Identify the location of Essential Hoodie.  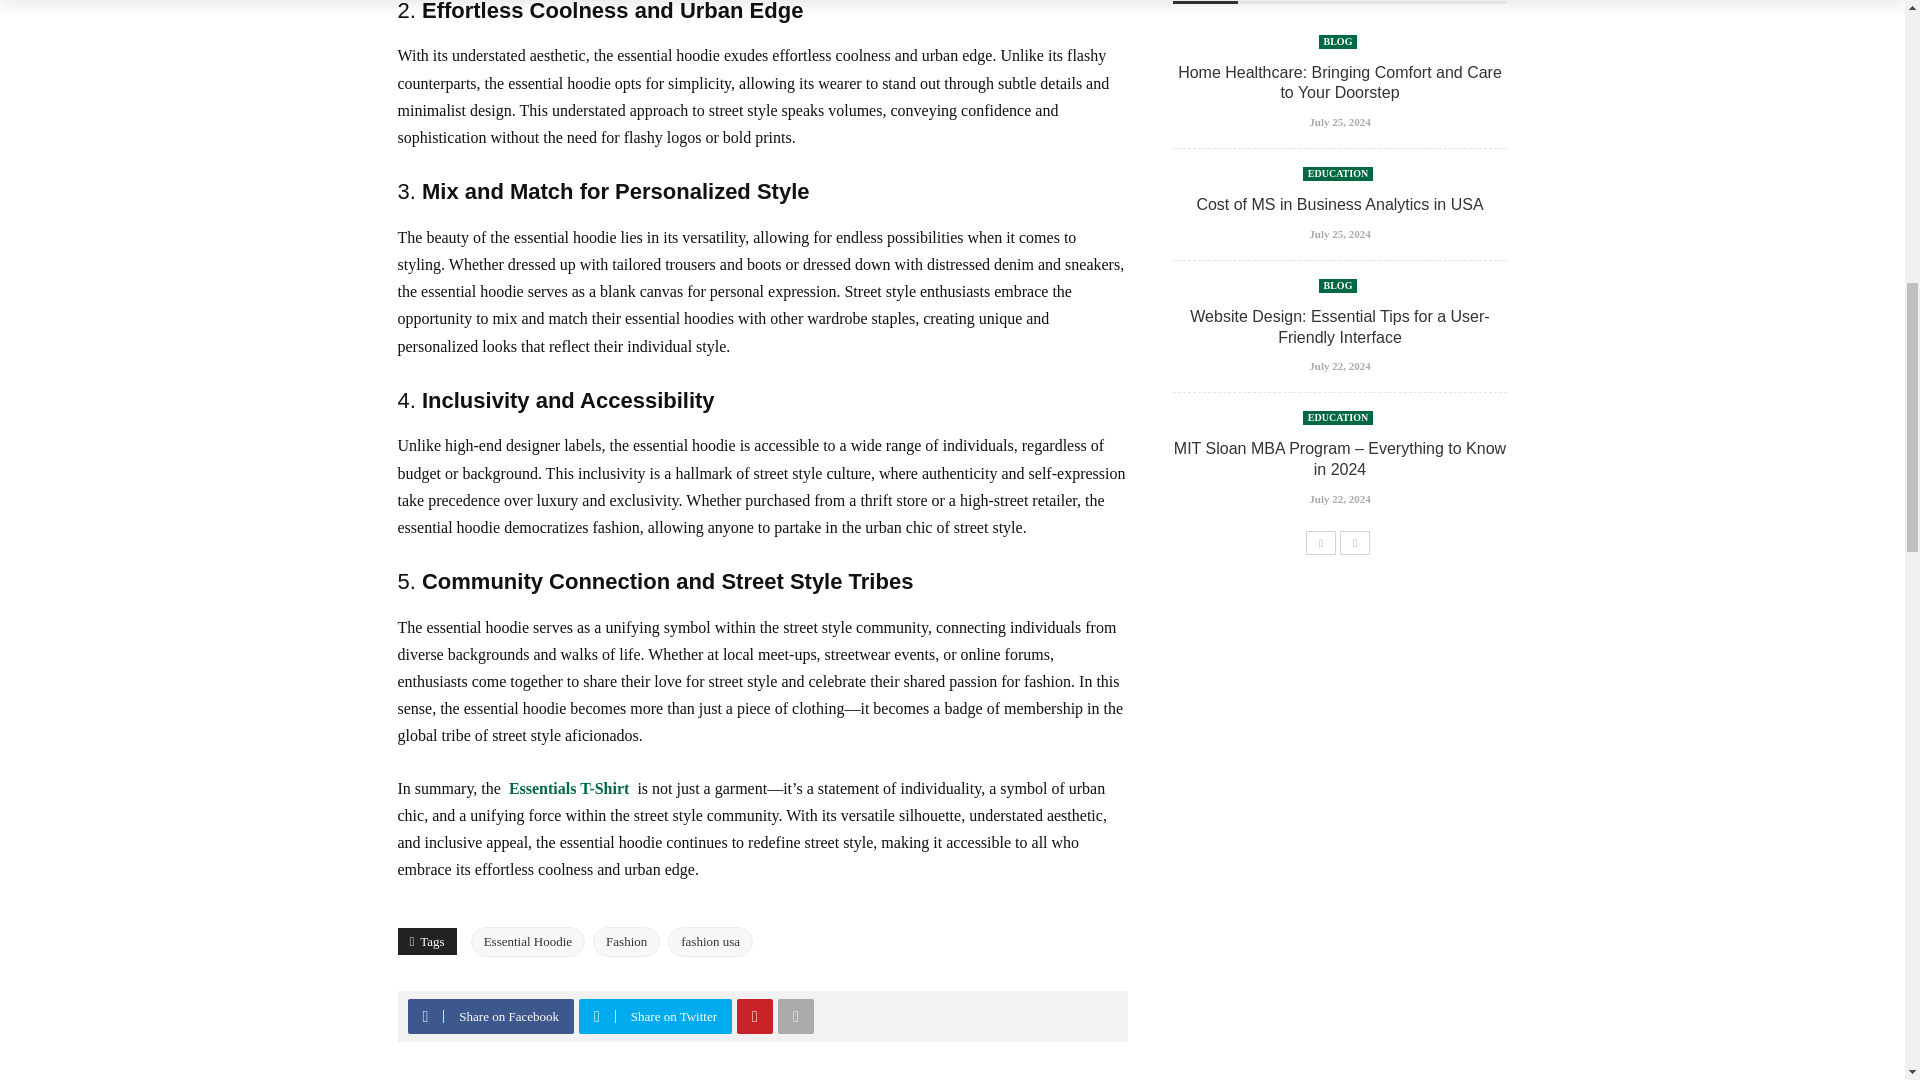
(528, 941).